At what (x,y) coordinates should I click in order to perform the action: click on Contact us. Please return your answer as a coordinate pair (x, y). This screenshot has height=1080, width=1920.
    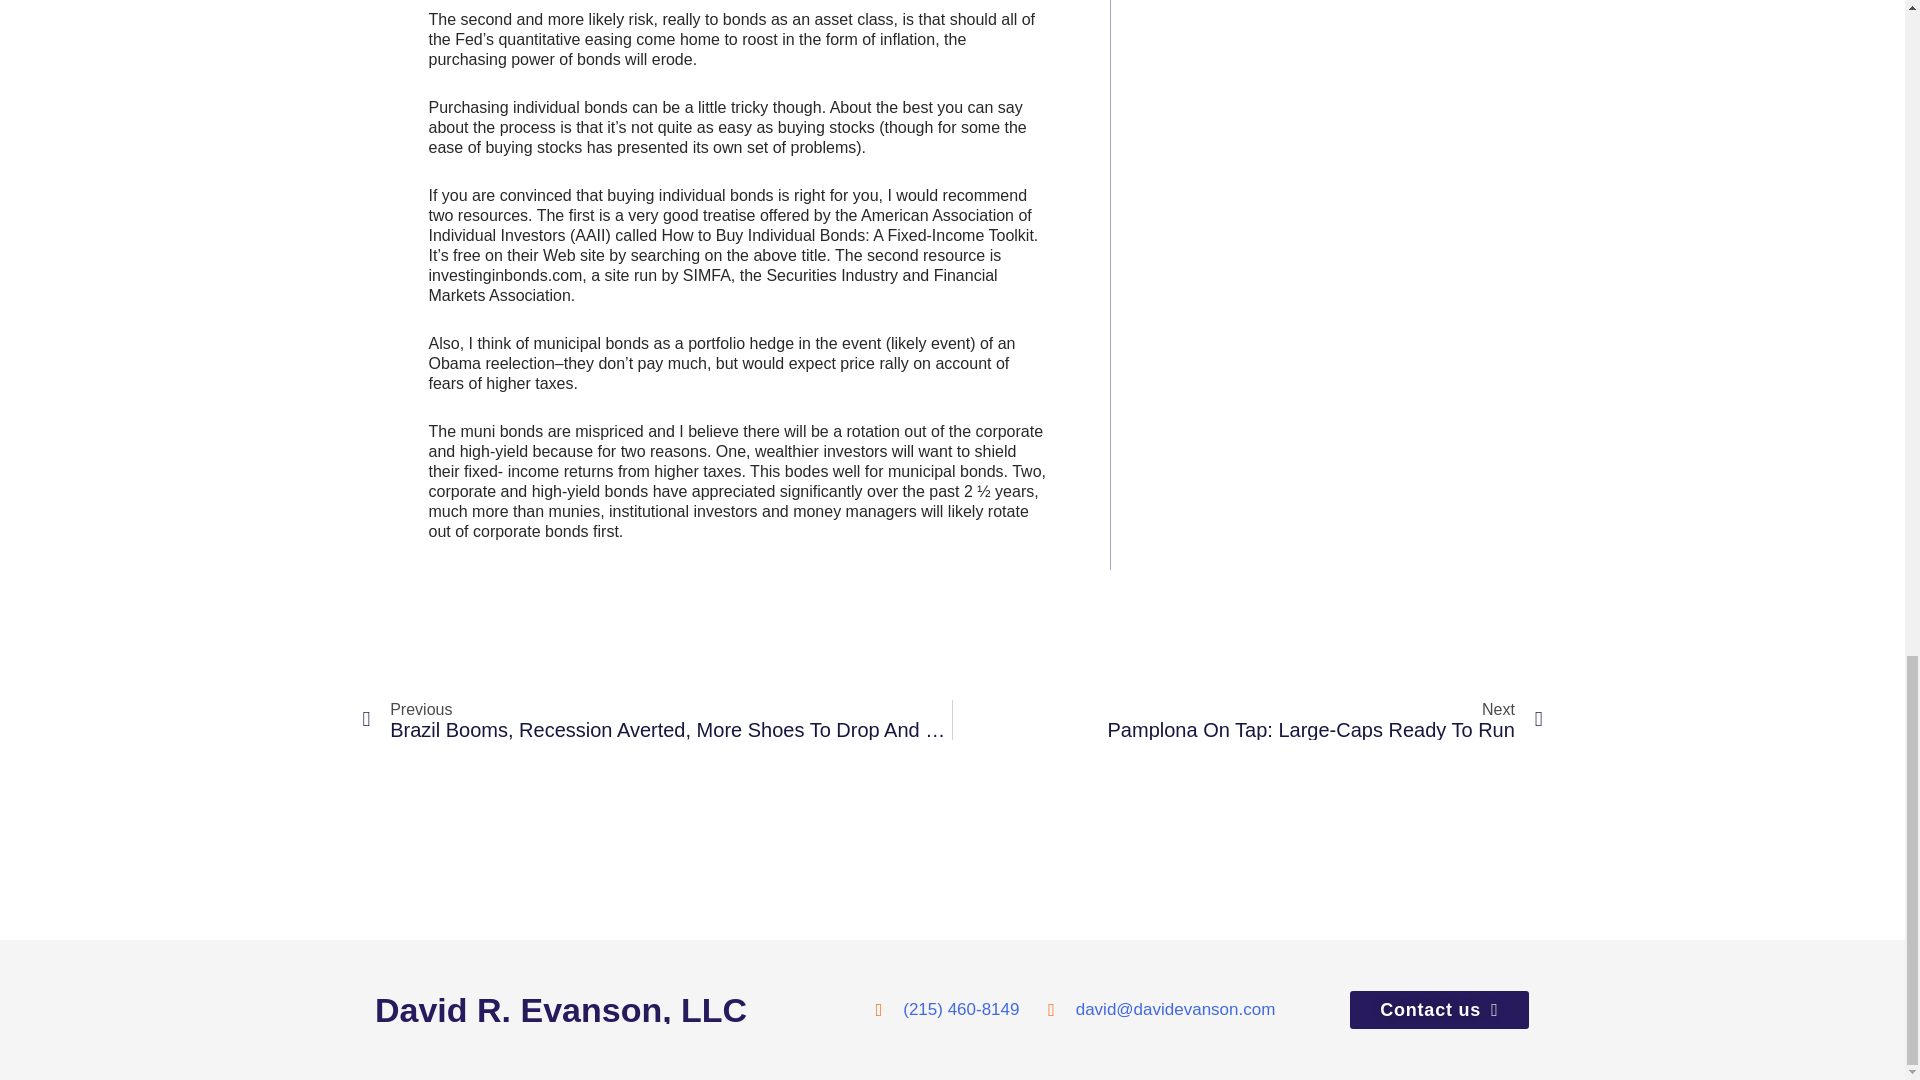
    Looking at the image, I should click on (1248, 719).